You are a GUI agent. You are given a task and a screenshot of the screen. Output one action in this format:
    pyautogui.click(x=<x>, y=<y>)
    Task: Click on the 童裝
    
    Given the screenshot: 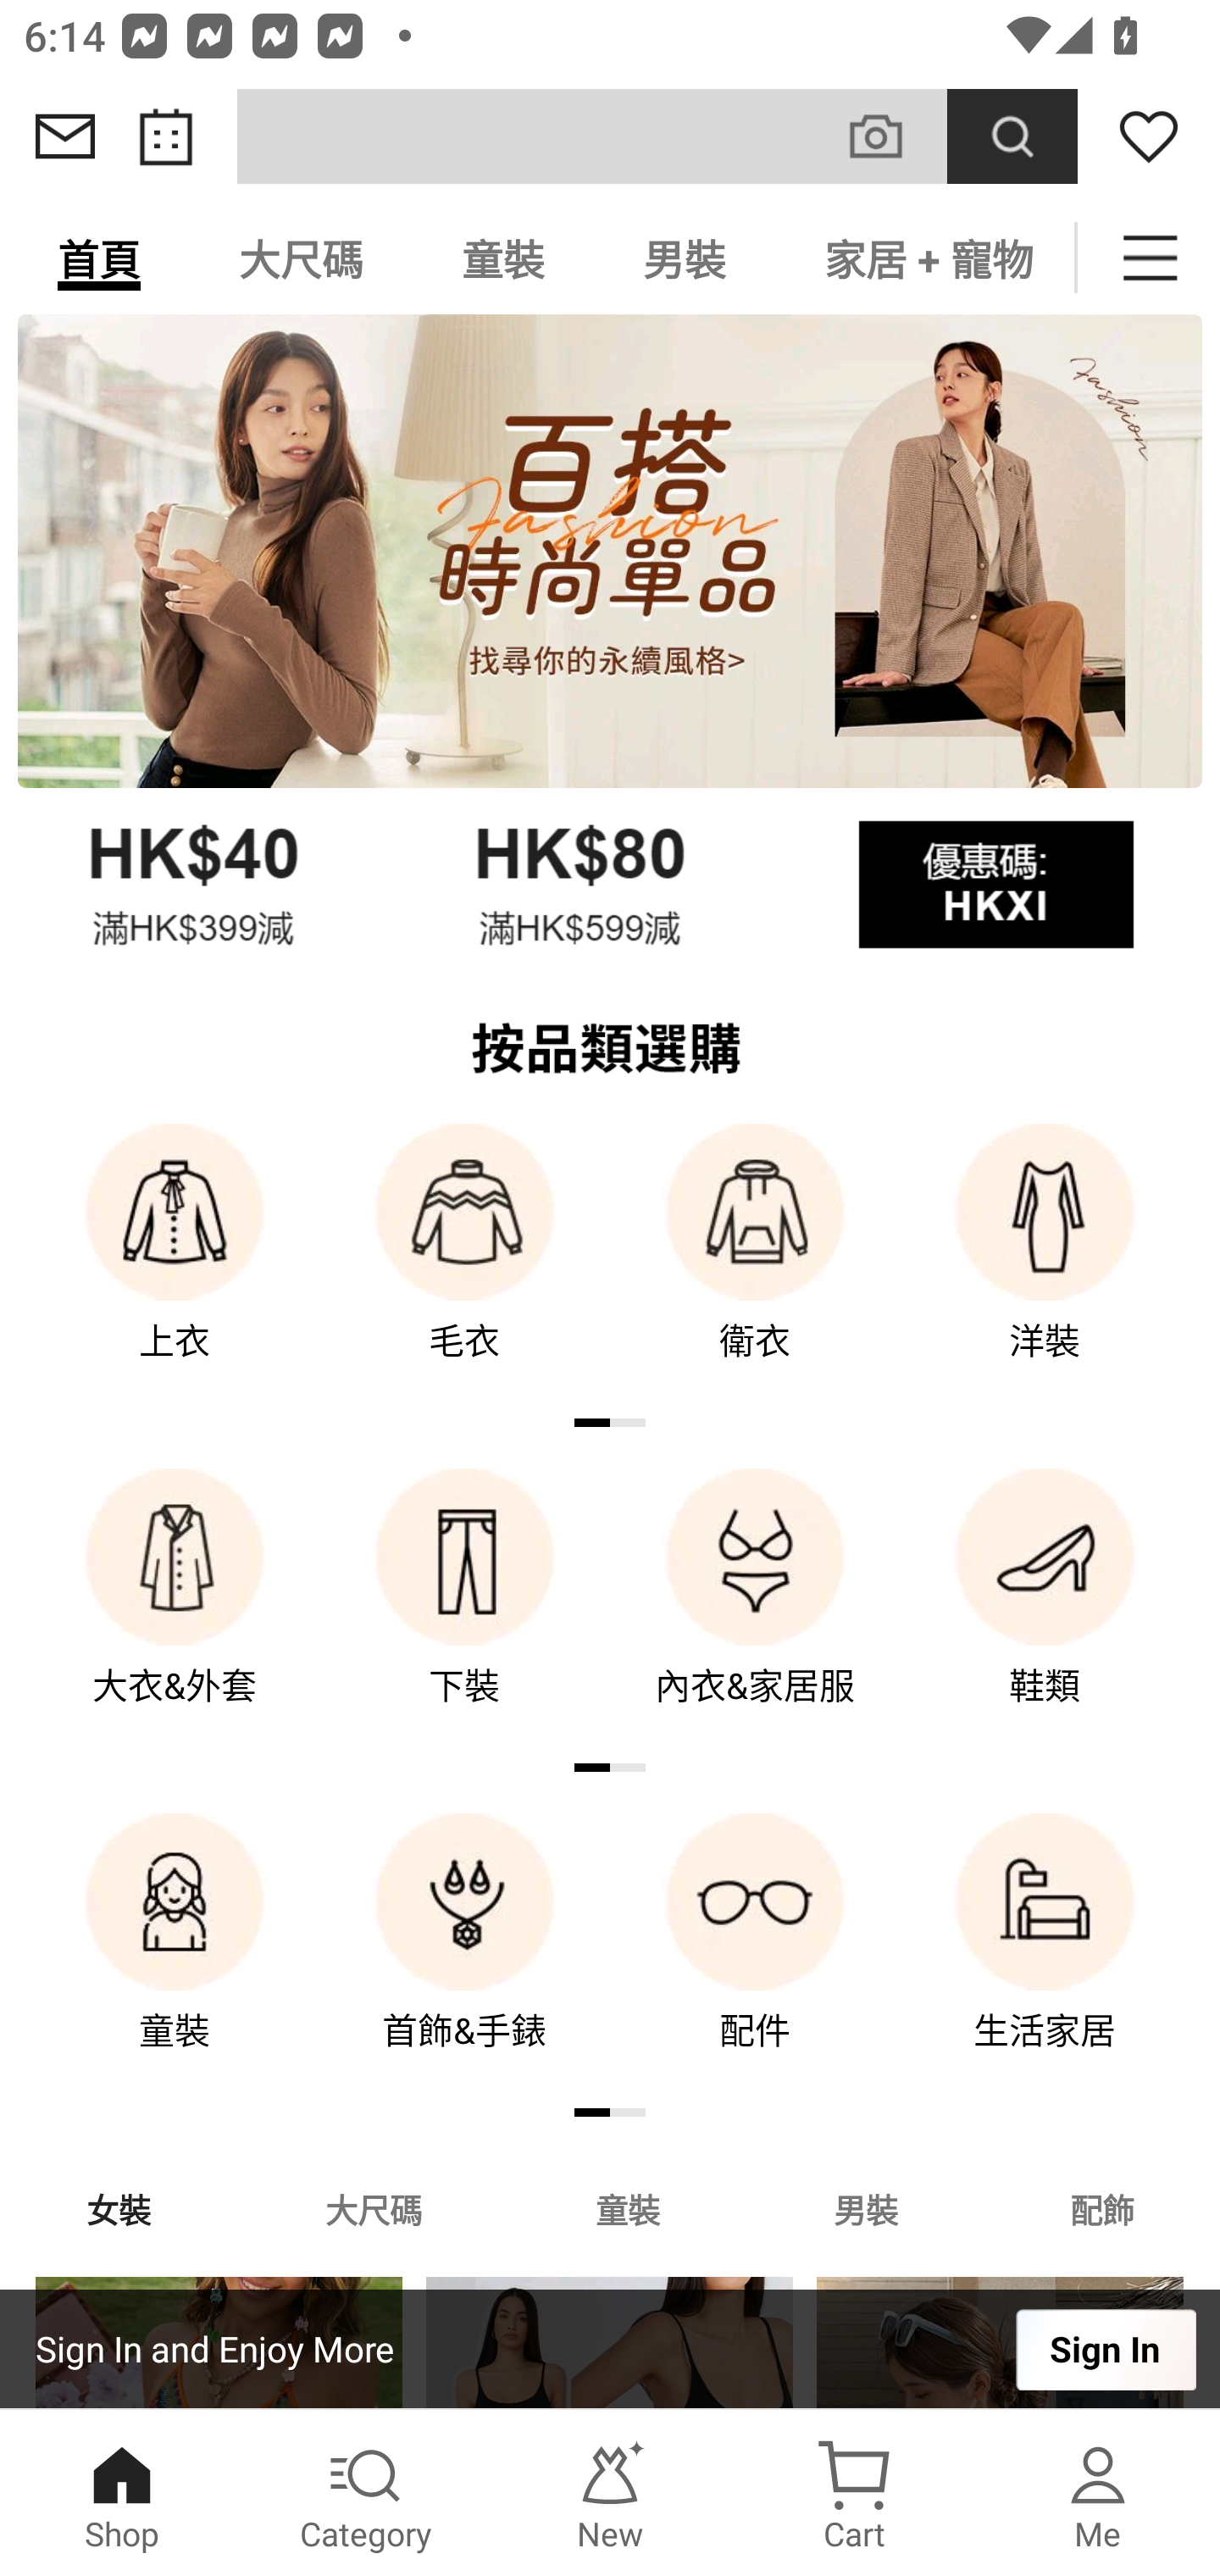 What is the action you would take?
    pyautogui.click(x=627, y=2208)
    